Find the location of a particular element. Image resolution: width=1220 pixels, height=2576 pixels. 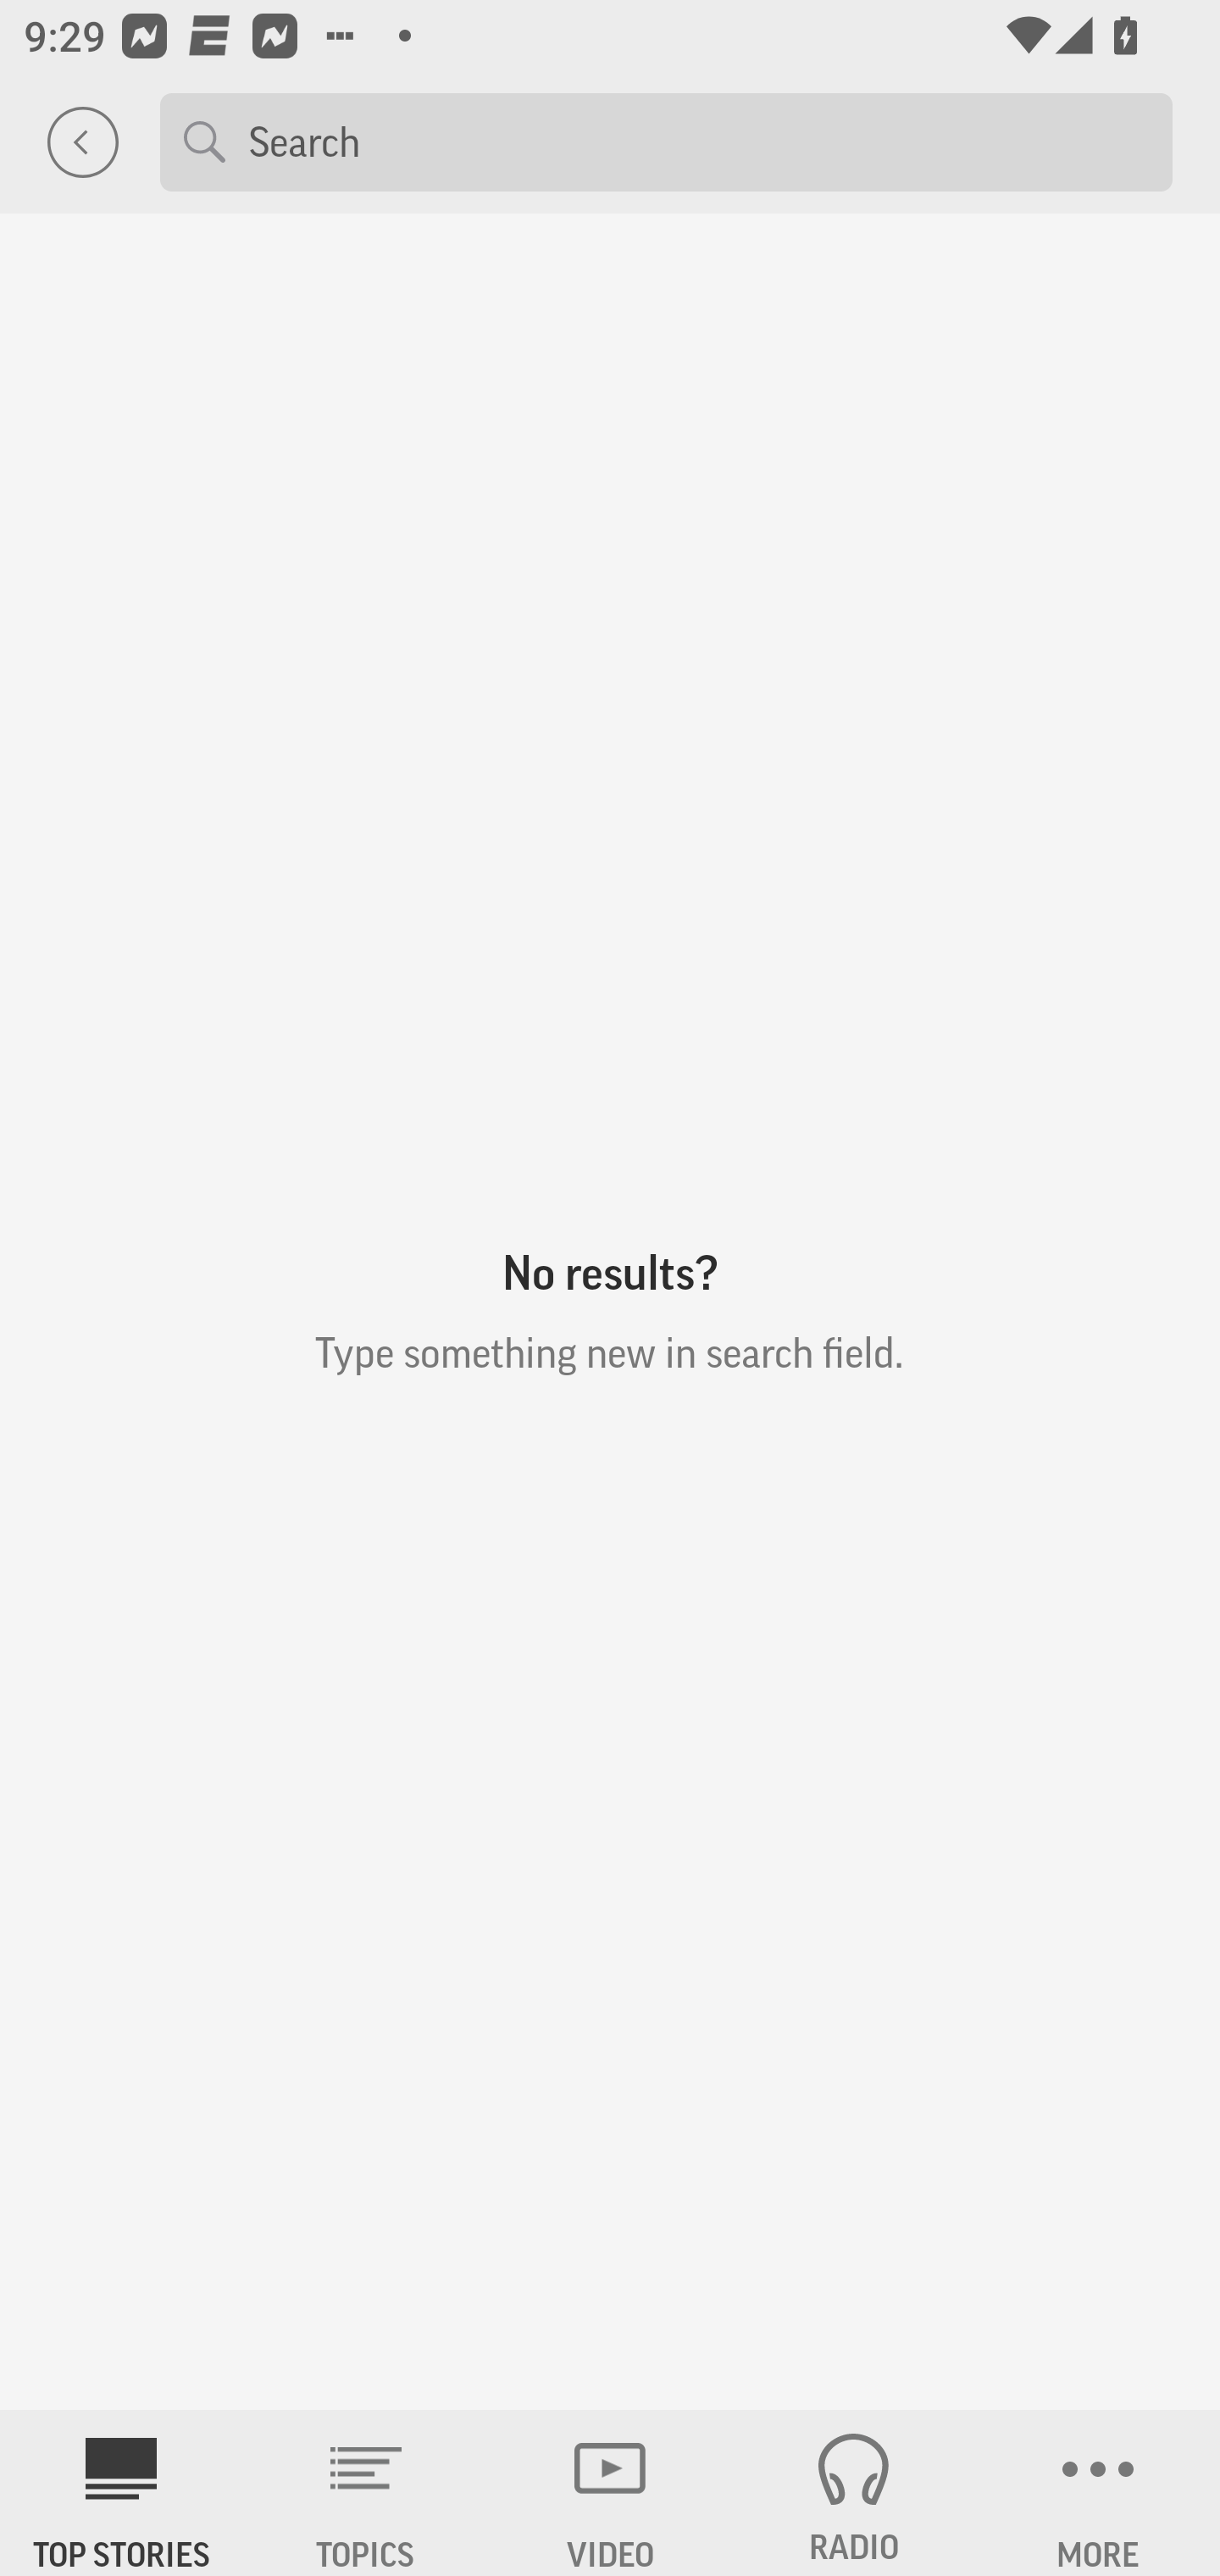

TOPICS is located at coordinates (366, 2493).